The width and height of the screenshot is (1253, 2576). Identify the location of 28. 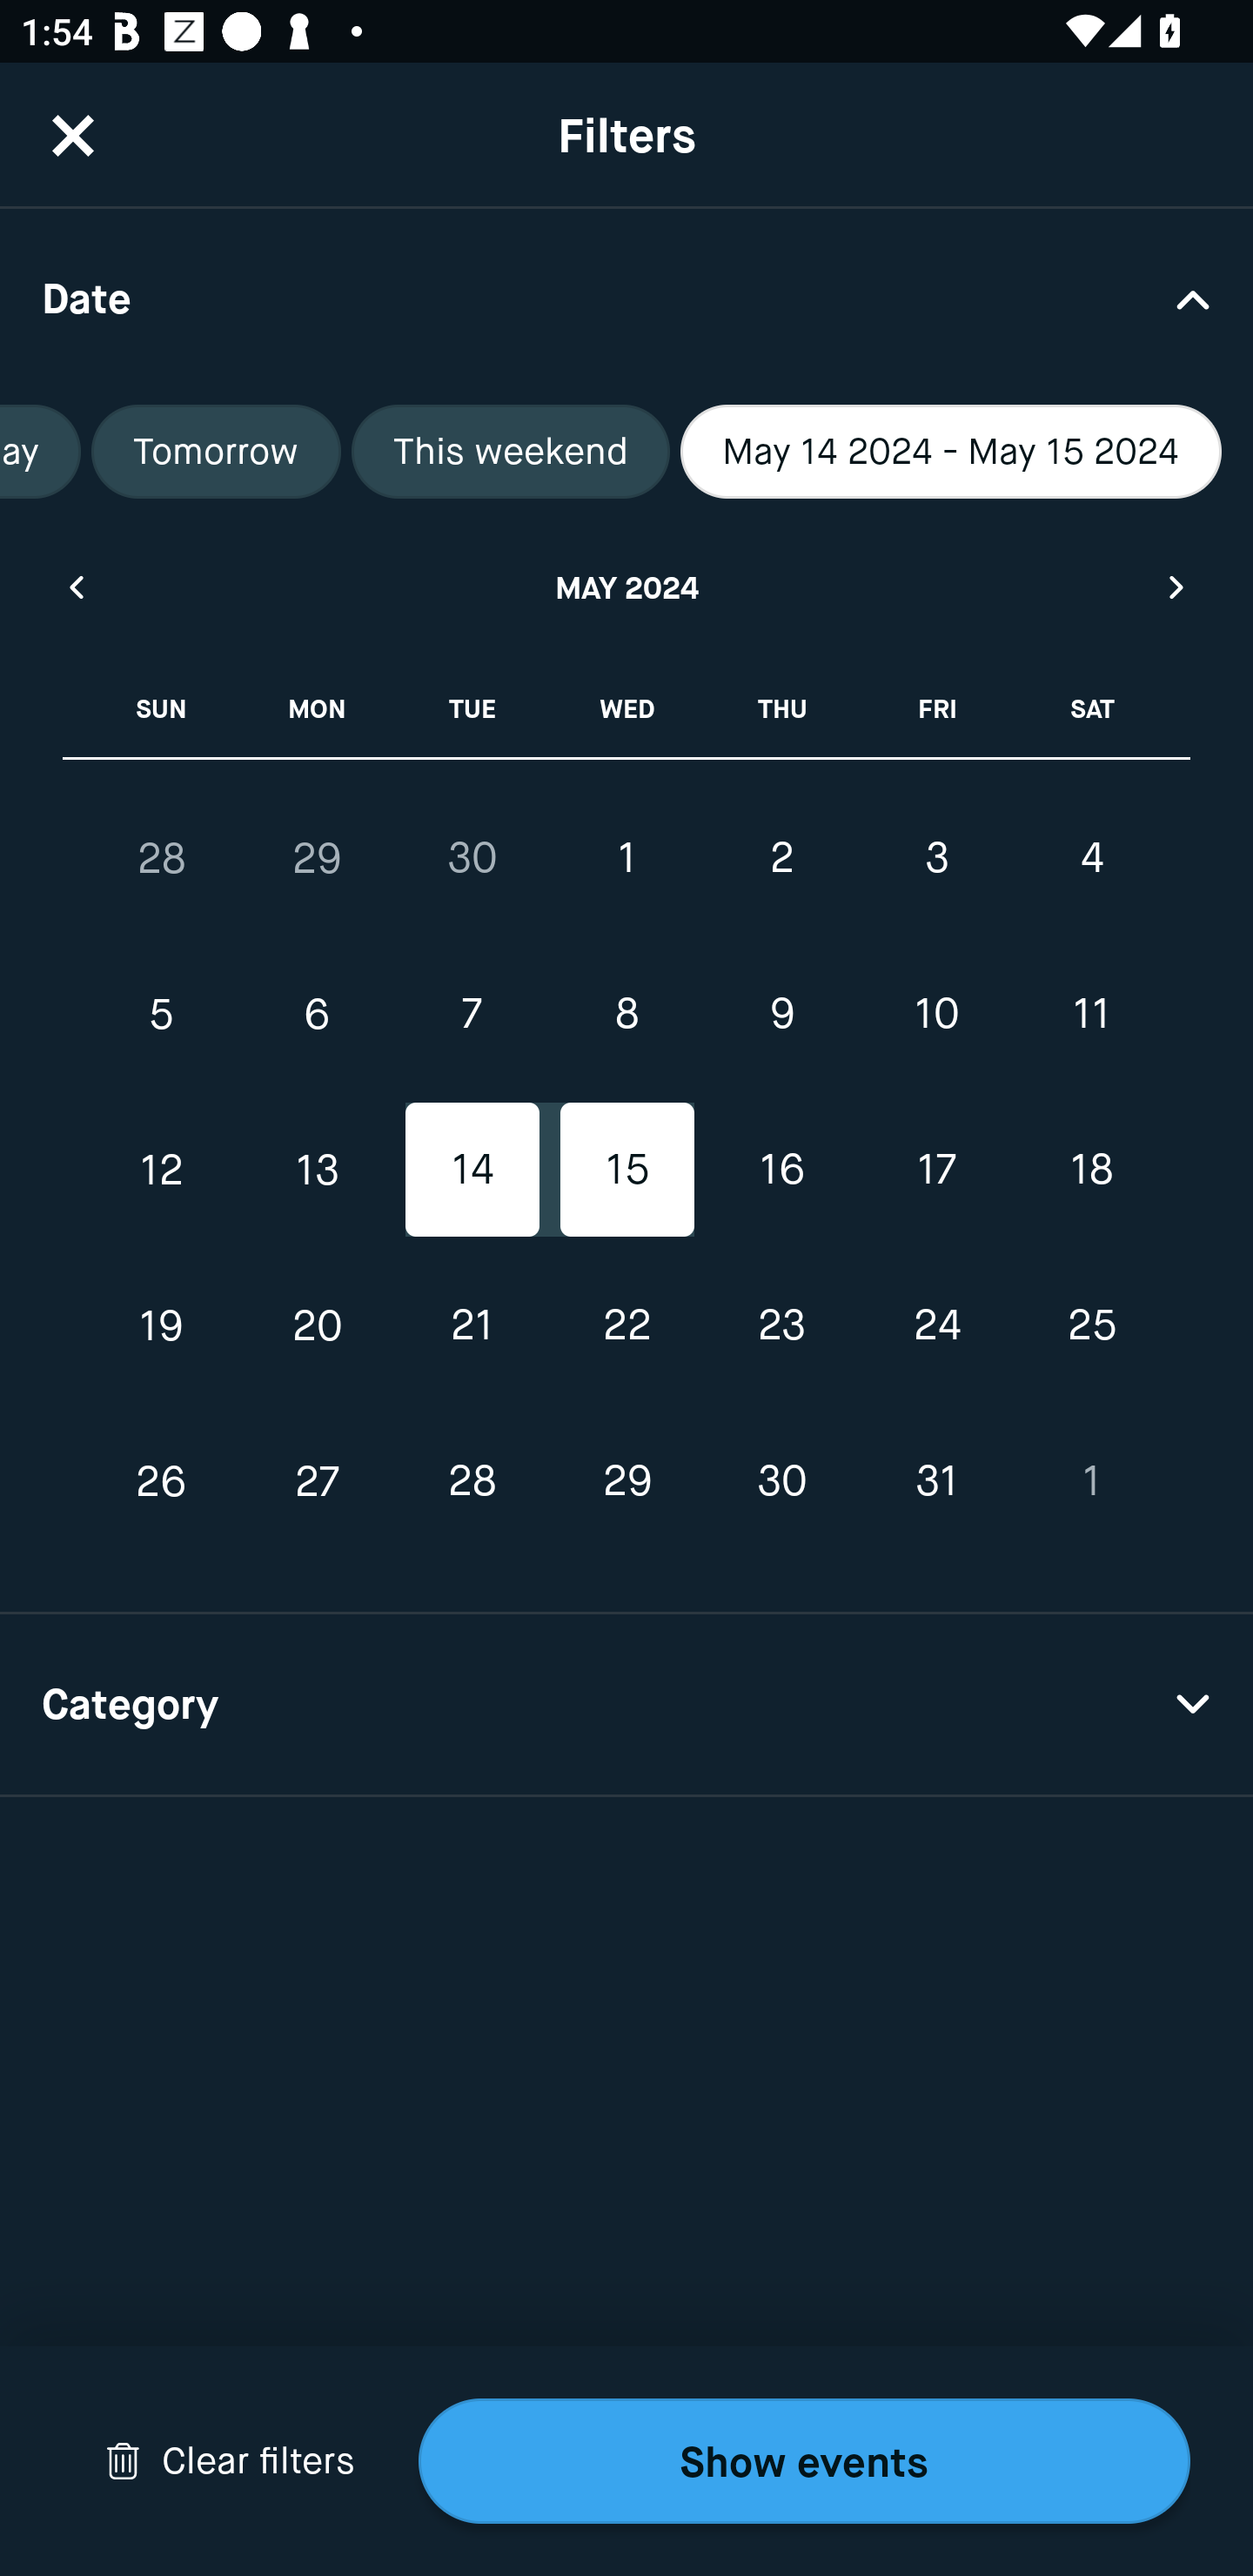
(162, 858).